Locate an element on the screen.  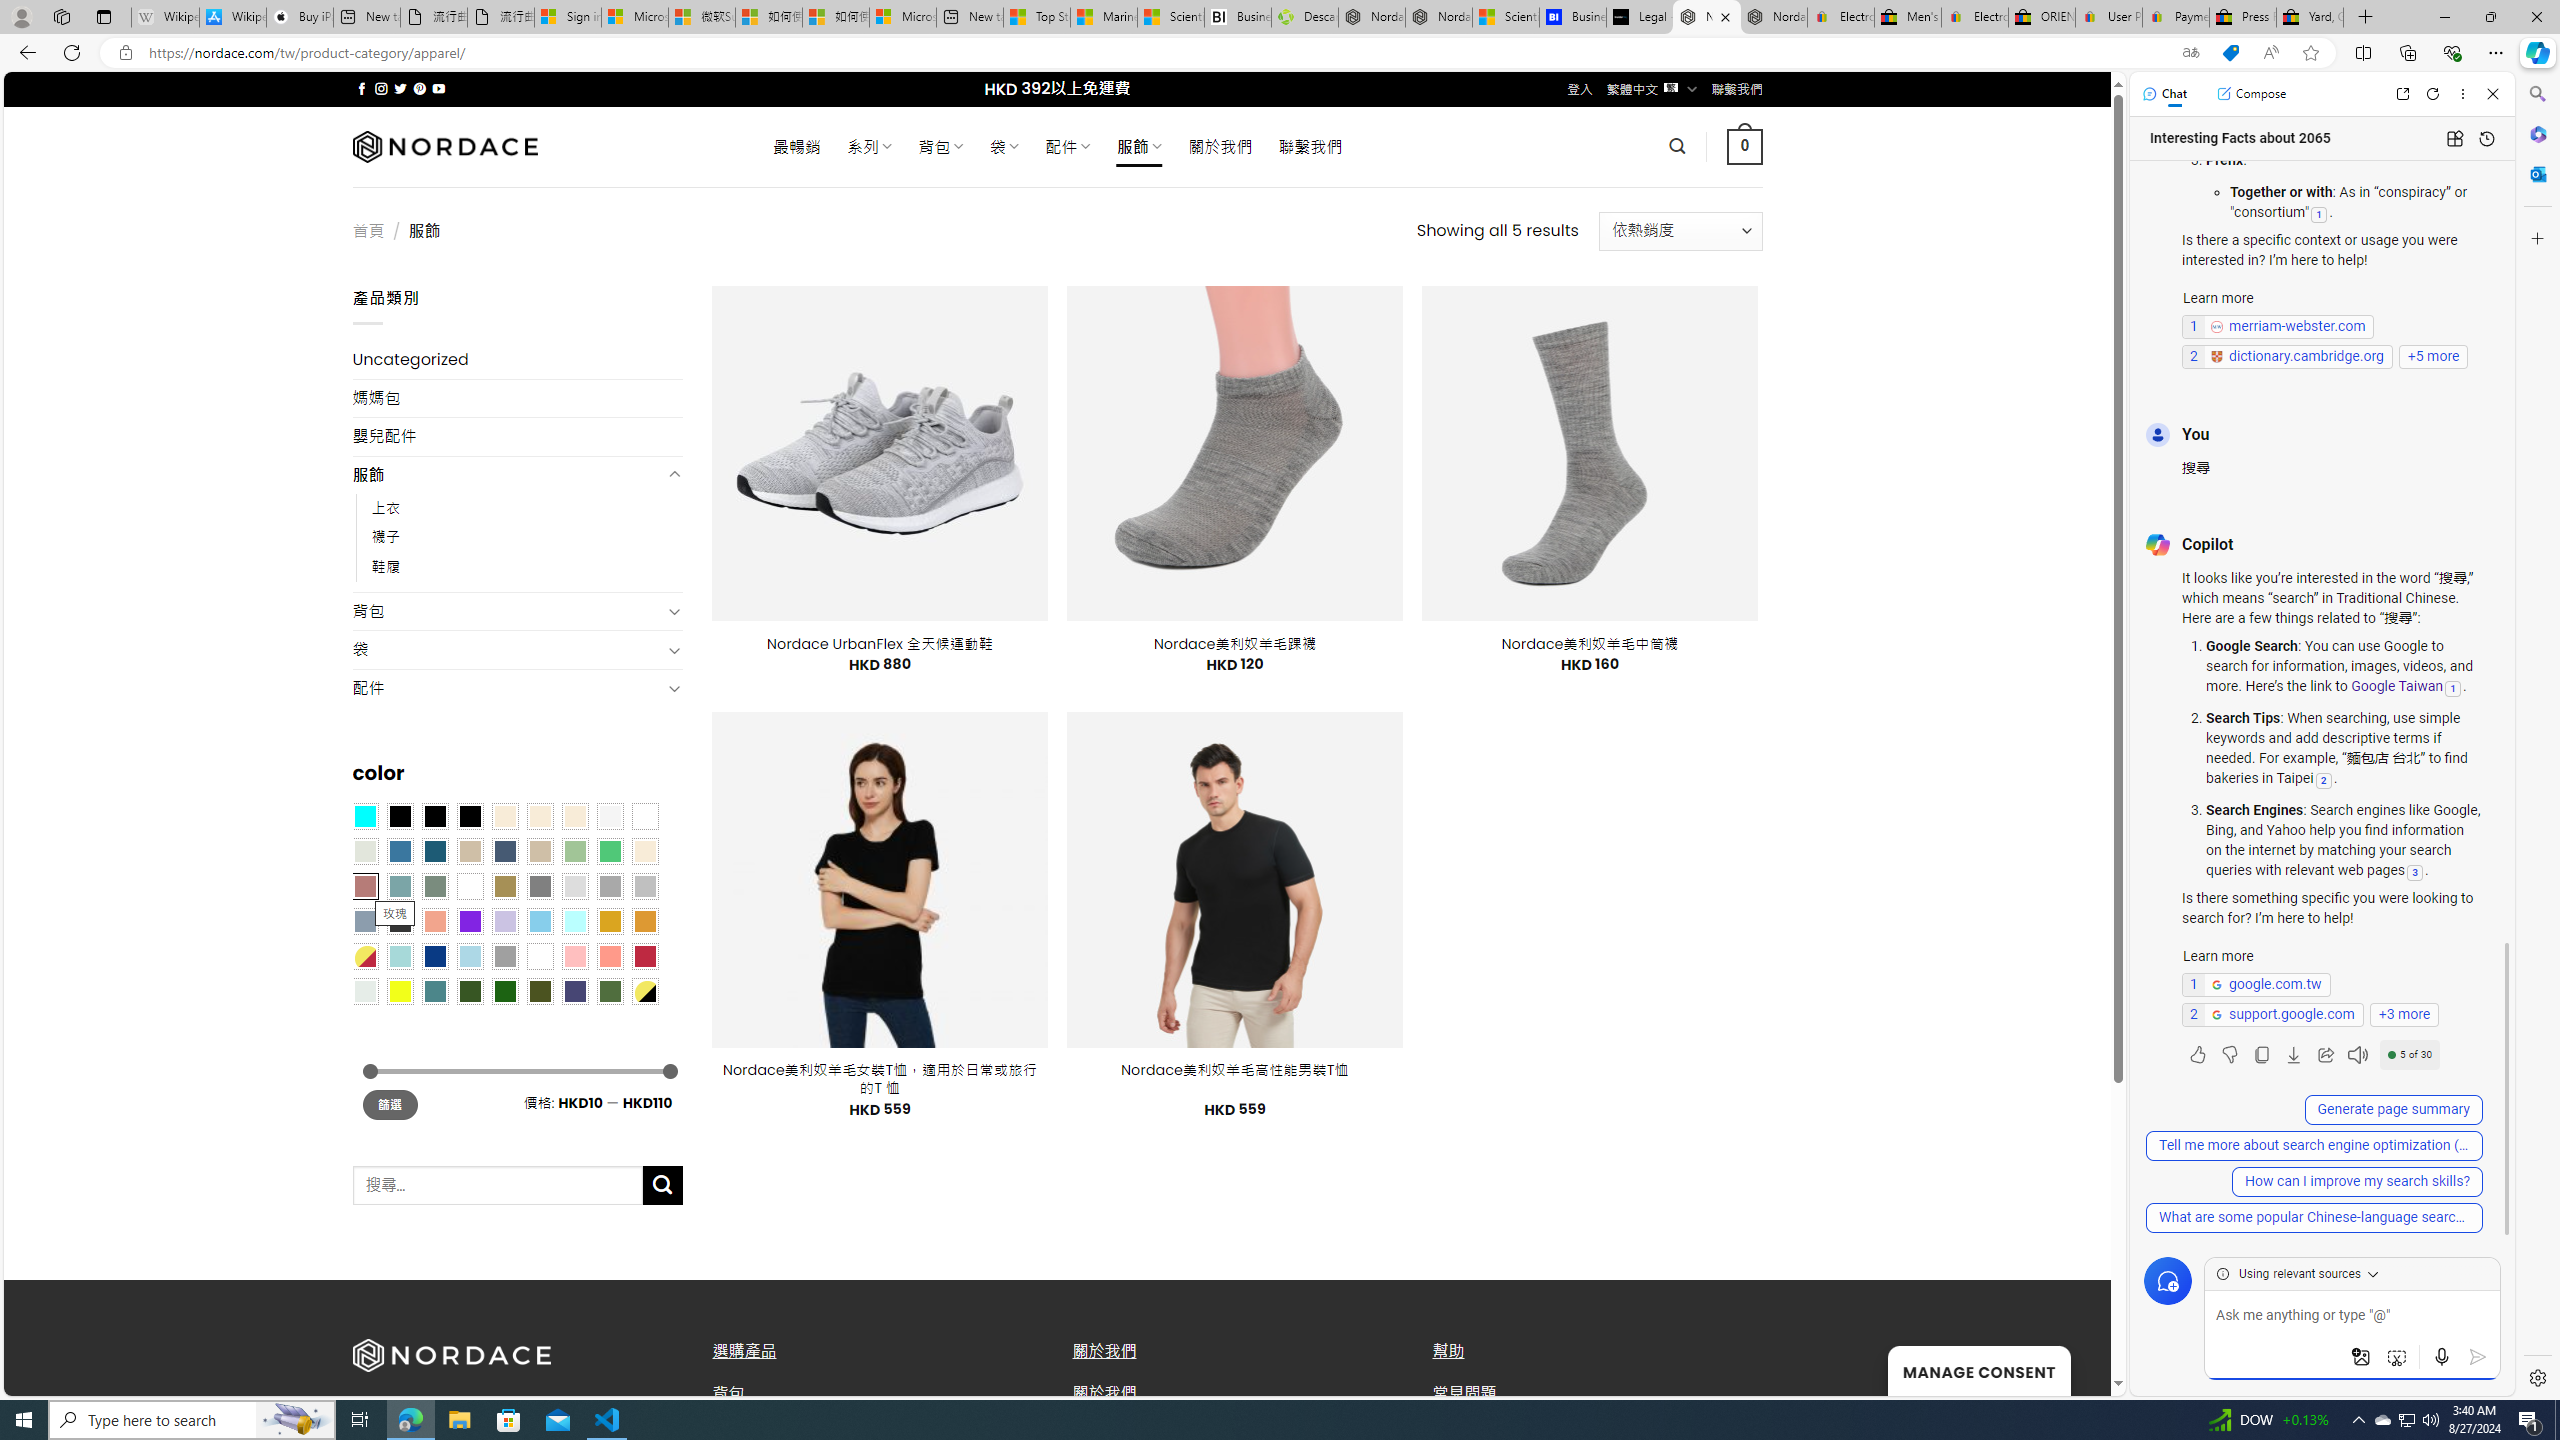
Minimize Search pane is located at coordinates (2536, 94).